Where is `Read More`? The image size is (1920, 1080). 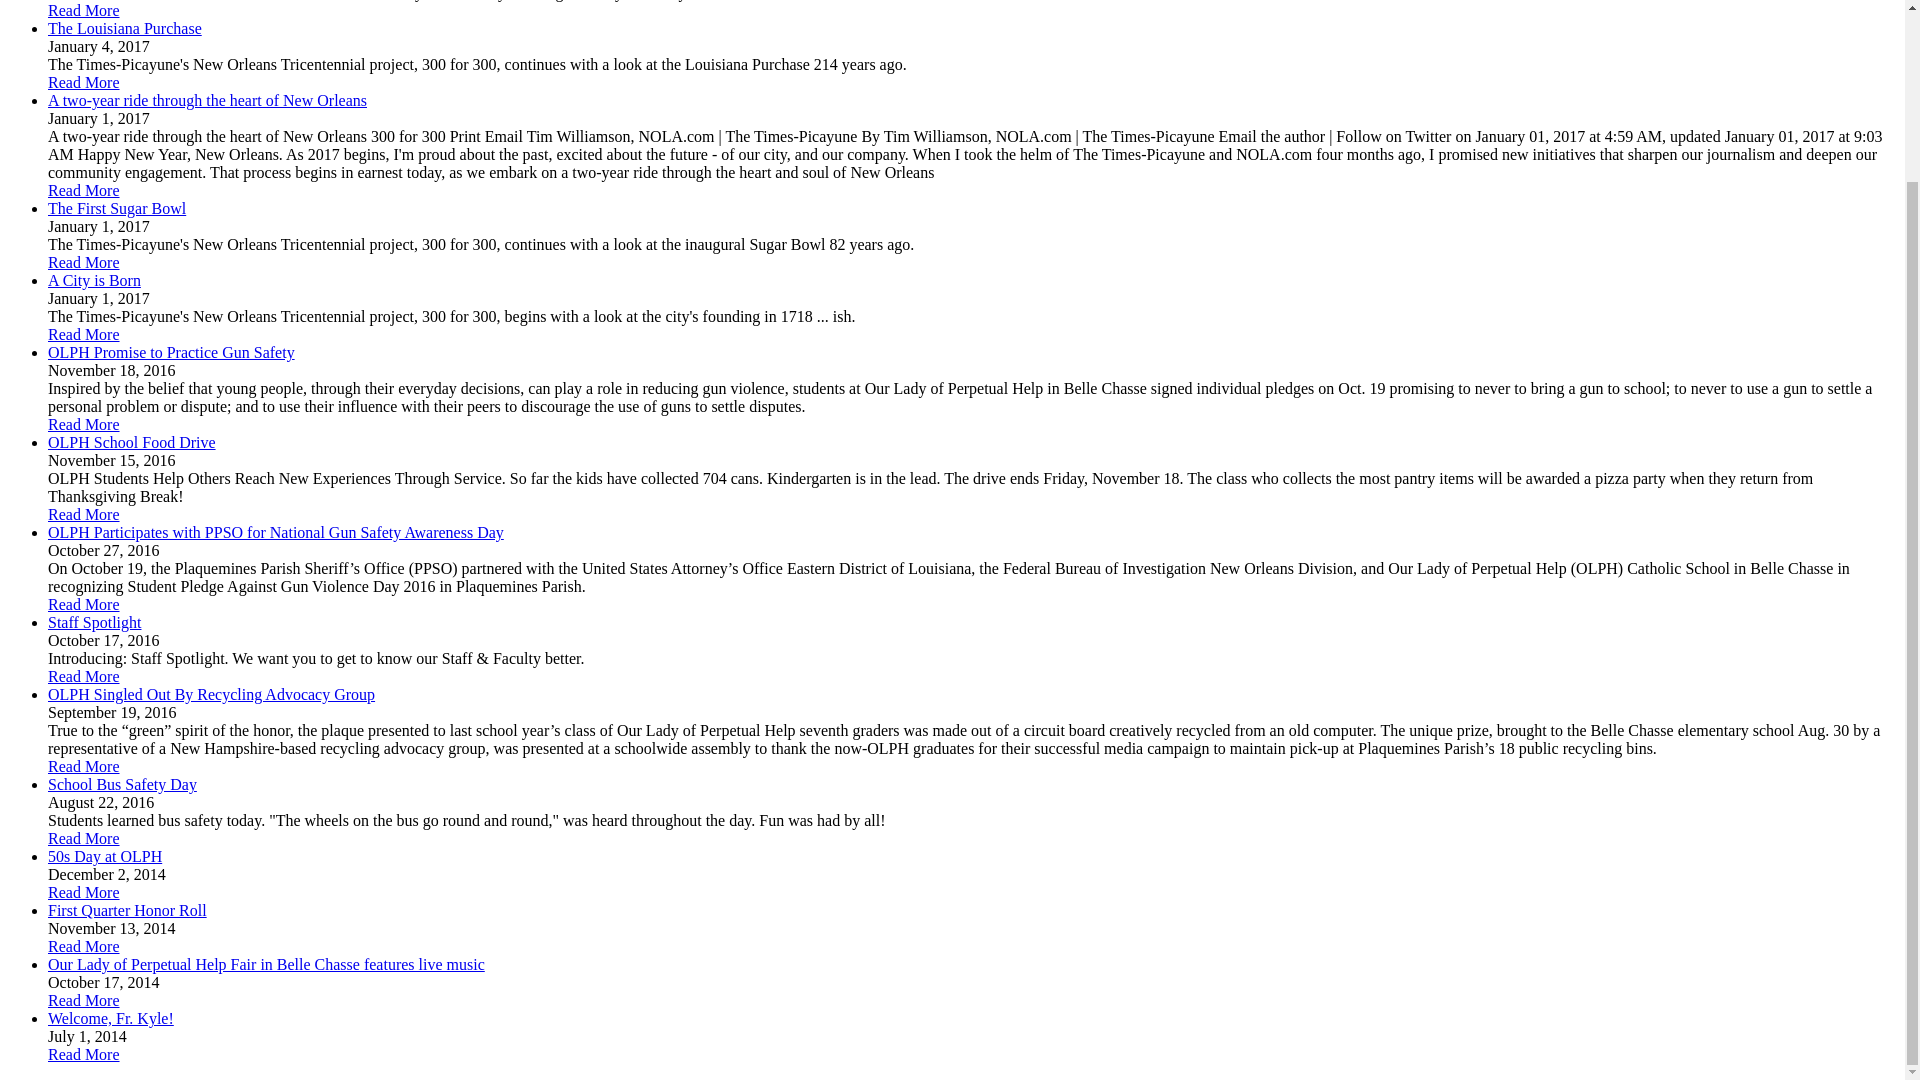 Read More is located at coordinates (84, 190).